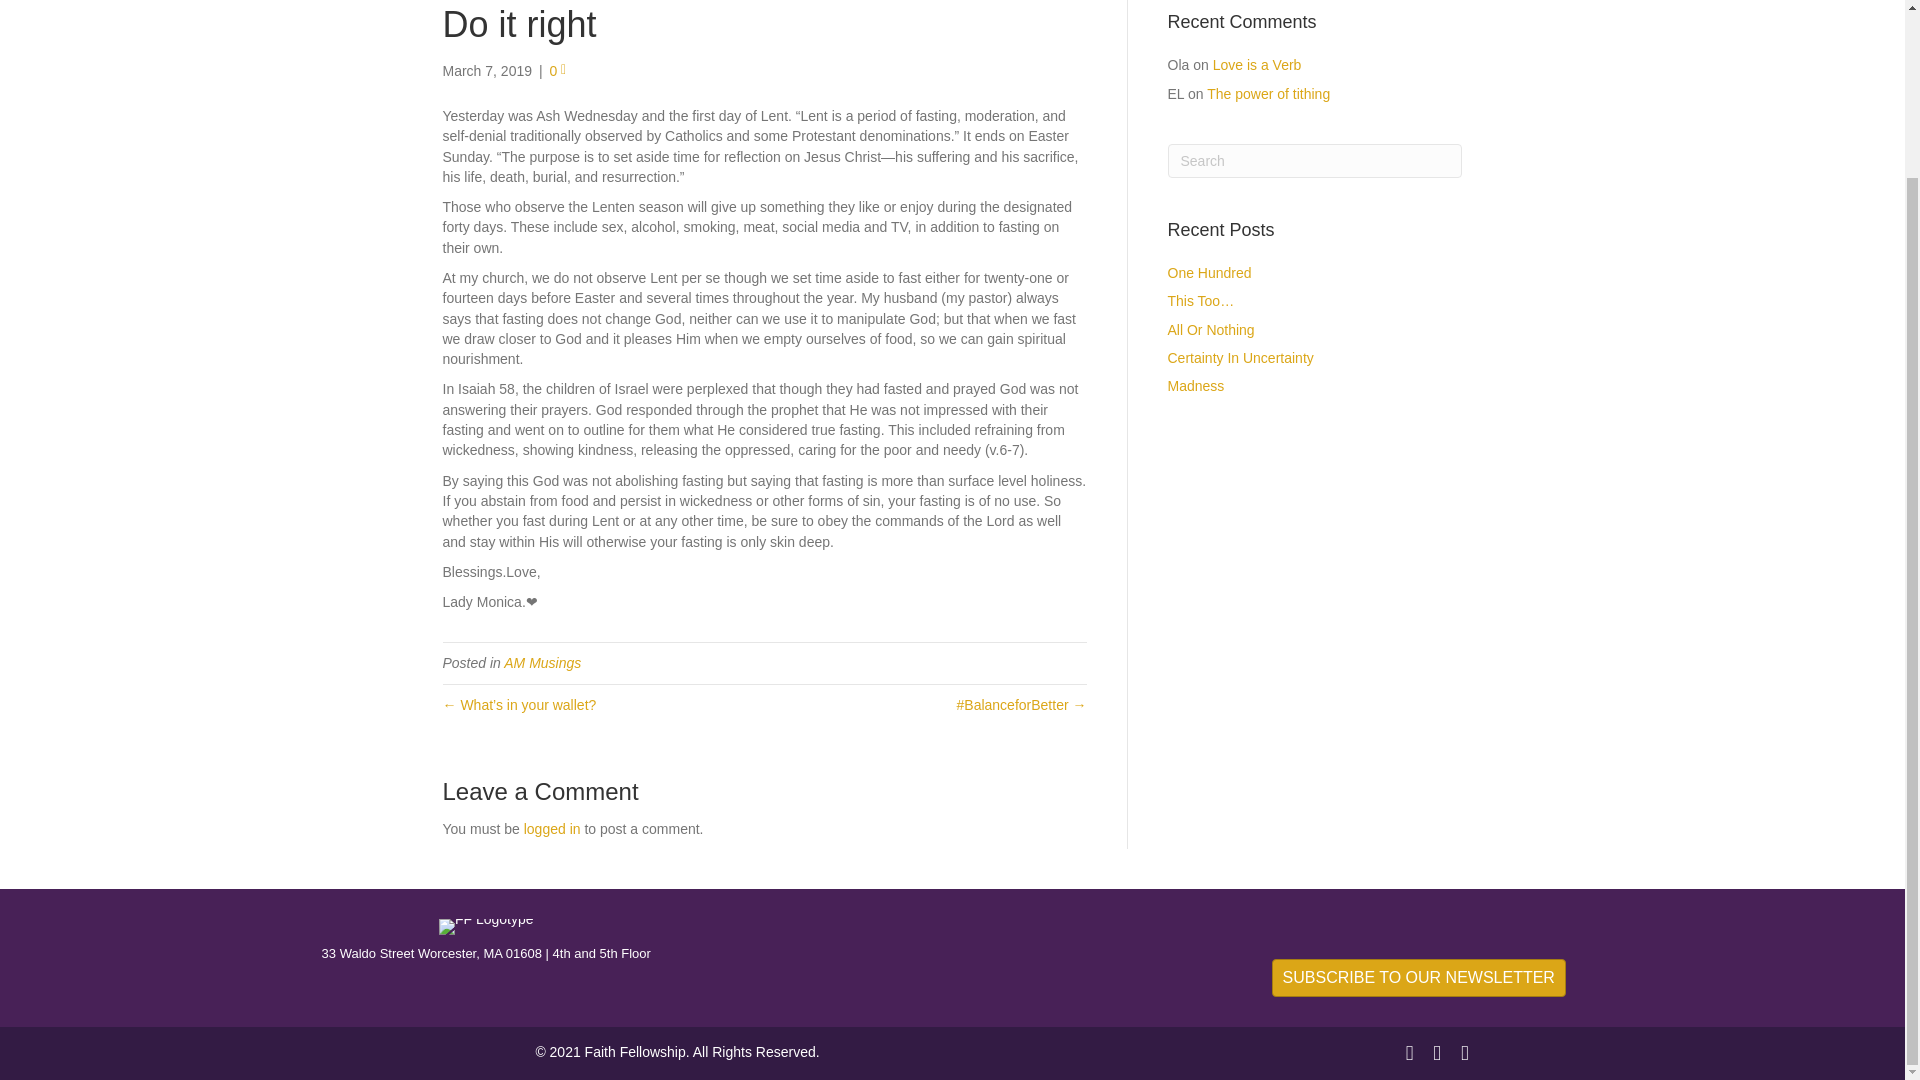  I want to click on The power of tithing, so click(1268, 94).